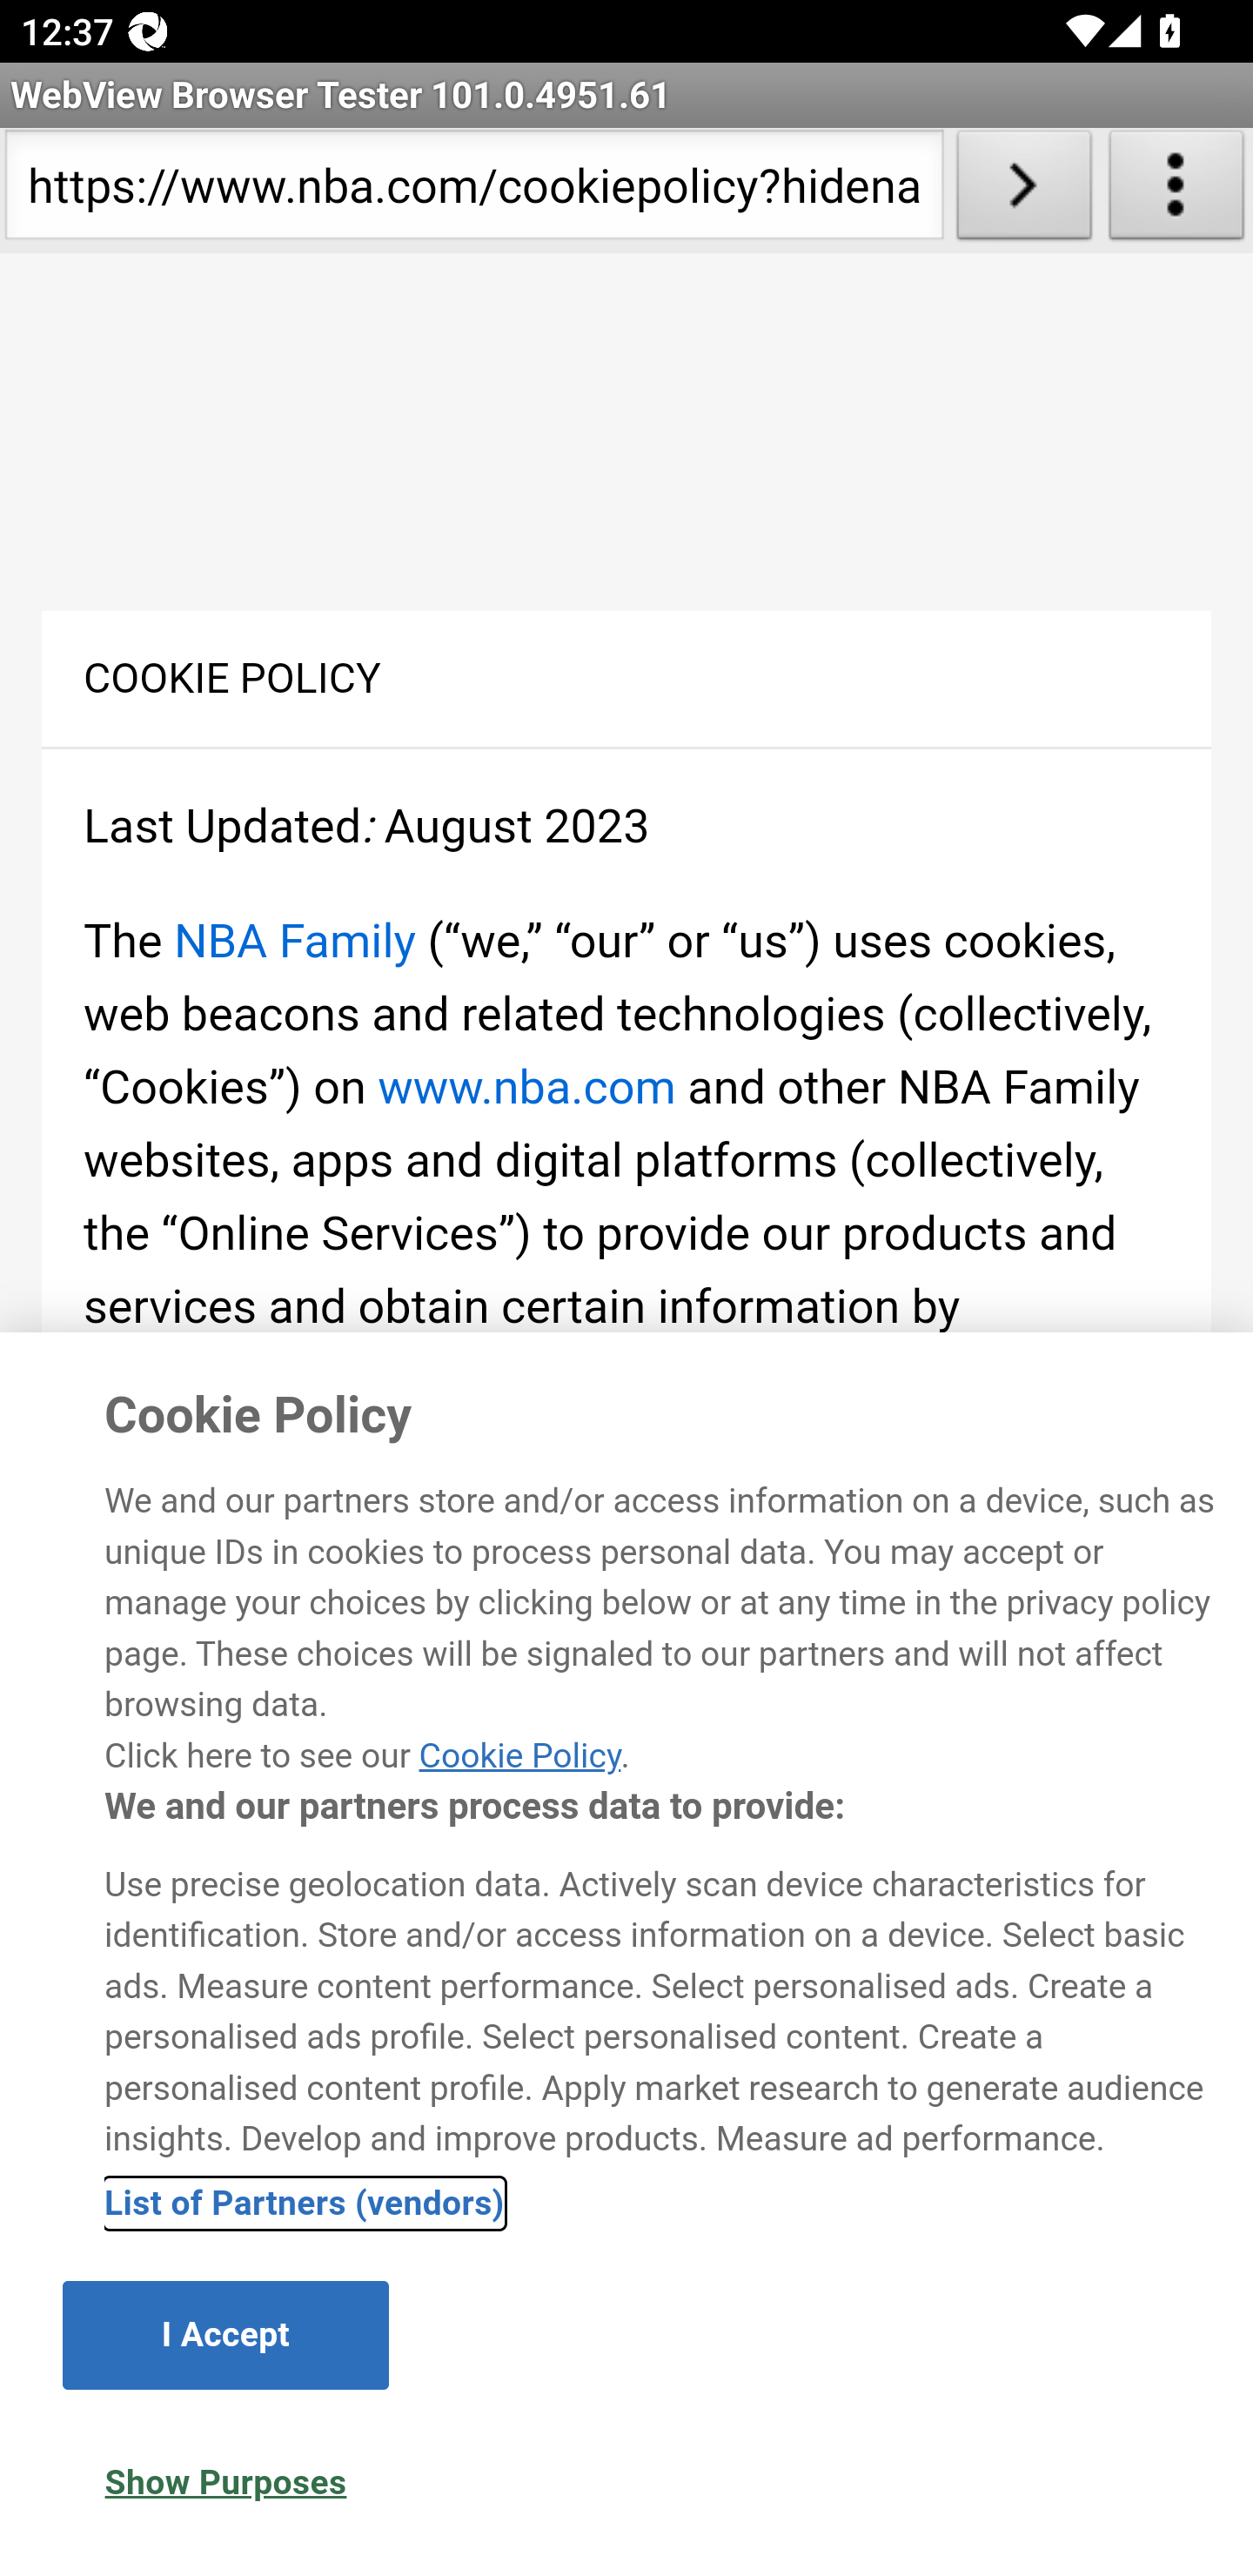  What do you see at coordinates (225, 2334) in the screenshot?
I see `I Accept` at bounding box center [225, 2334].